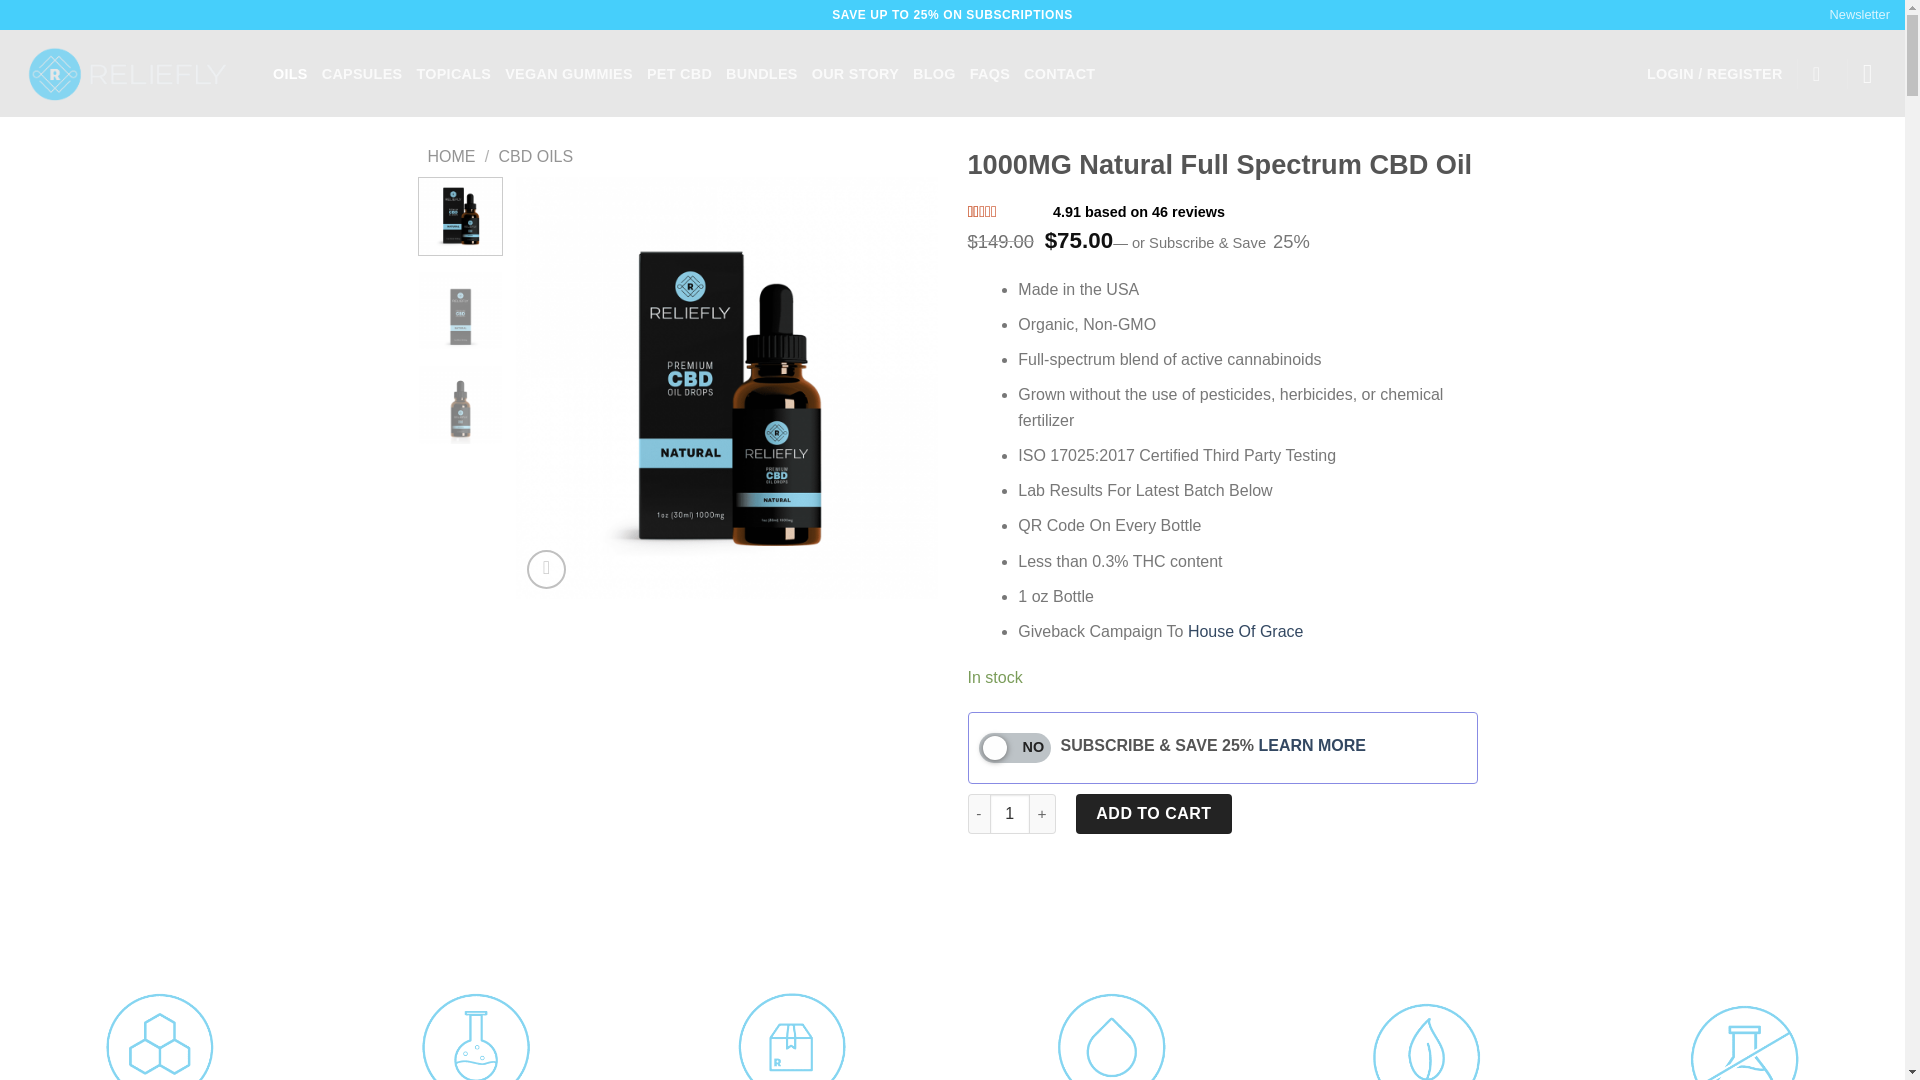 The height and width of the screenshot is (1080, 1920). What do you see at coordinates (129, 74) in the screenshot?
I see `Reliefly - Premium CBD Premium Relief` at bounding box center [129, 74].